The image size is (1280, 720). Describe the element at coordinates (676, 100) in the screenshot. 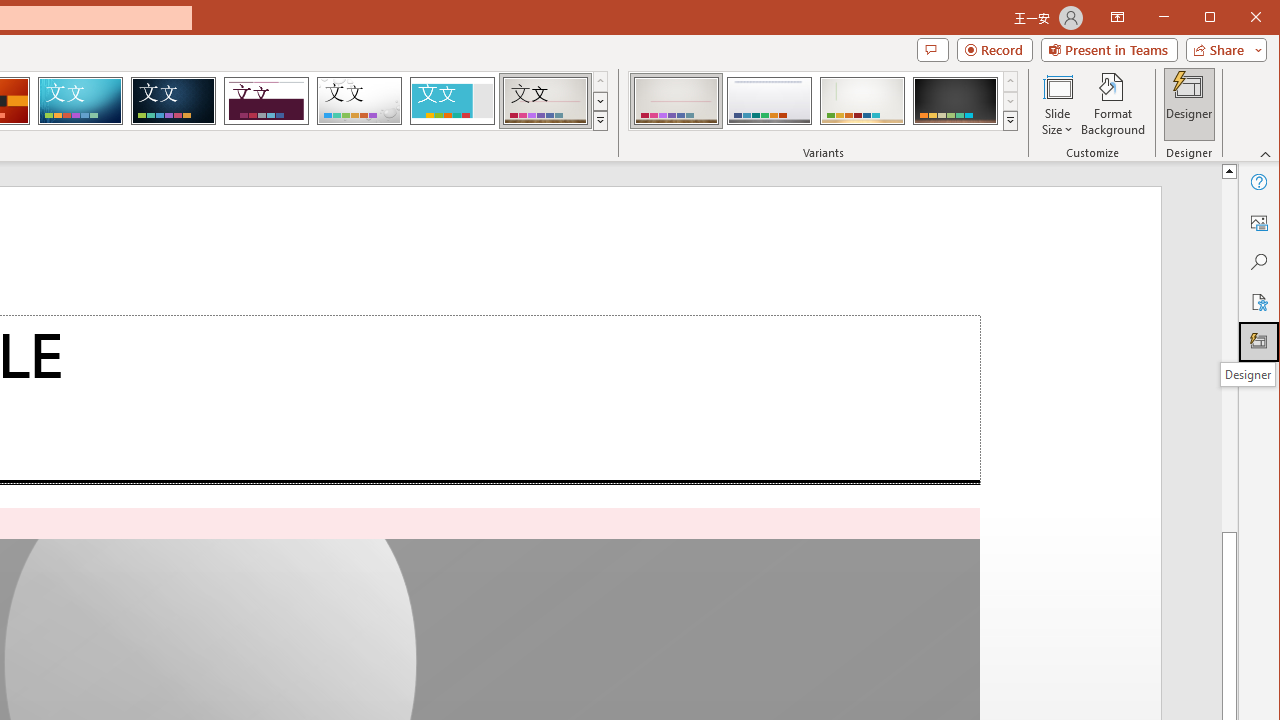

I see `Gallery Variant 1` at that location.